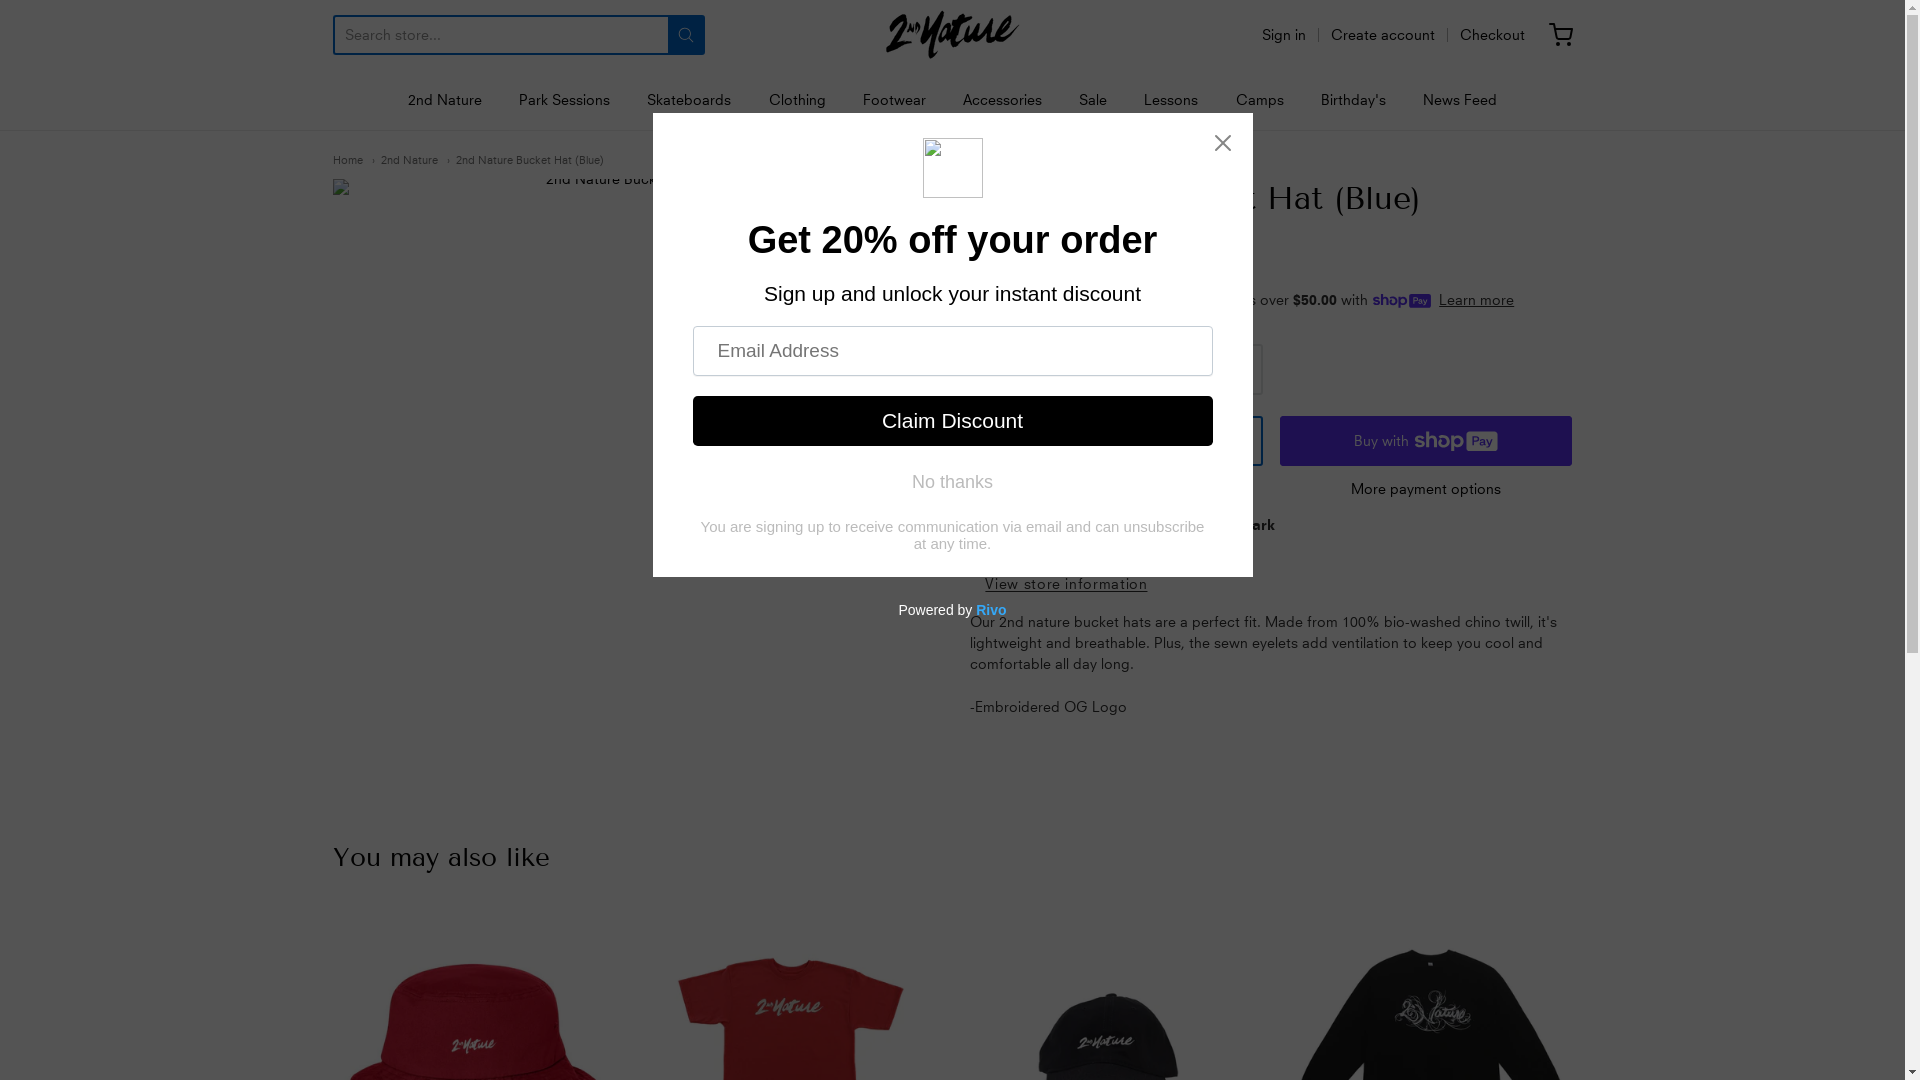 Image resolution: width=1920 pixels, height=1080 pixels. Describe the element at coordinates (689, 100) in the screenshot. I see `Skateboards` at that location.